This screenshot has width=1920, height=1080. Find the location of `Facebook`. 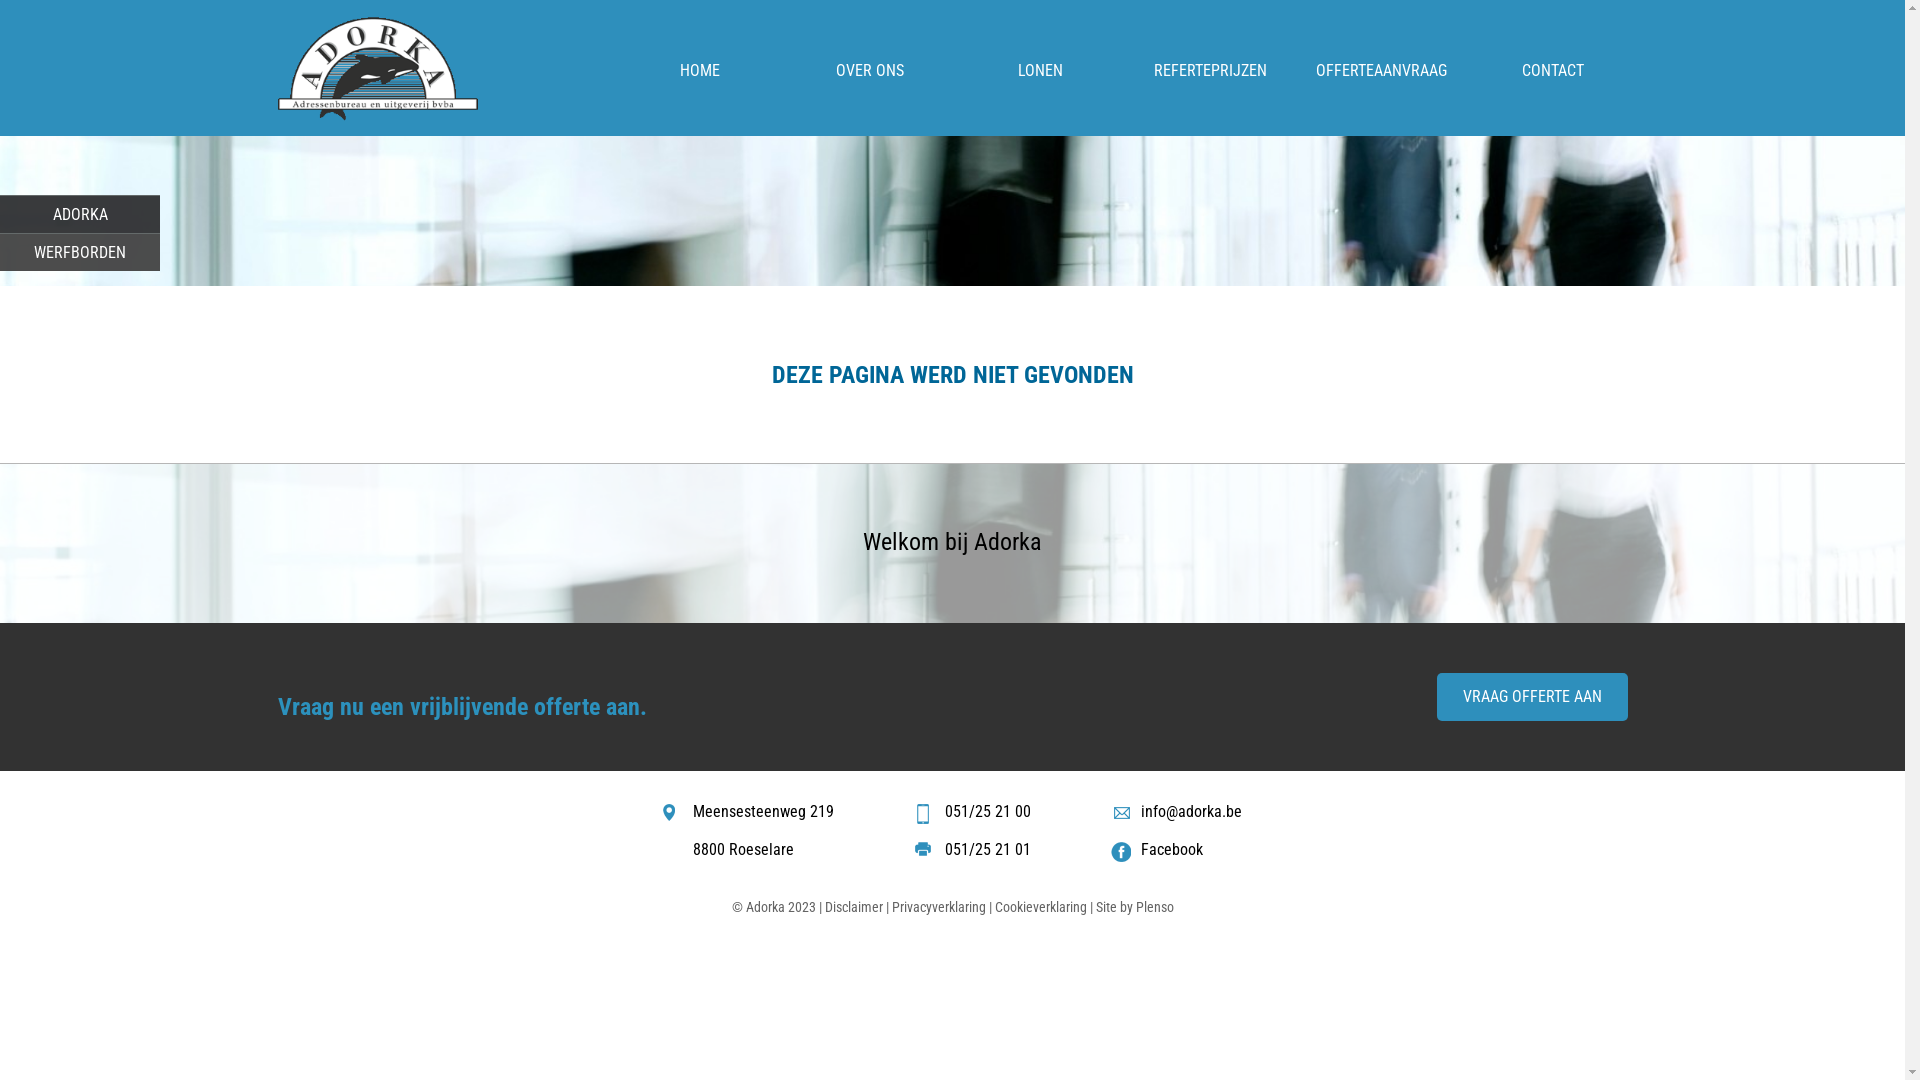

Facebook is located at coordinates (1172, 850).